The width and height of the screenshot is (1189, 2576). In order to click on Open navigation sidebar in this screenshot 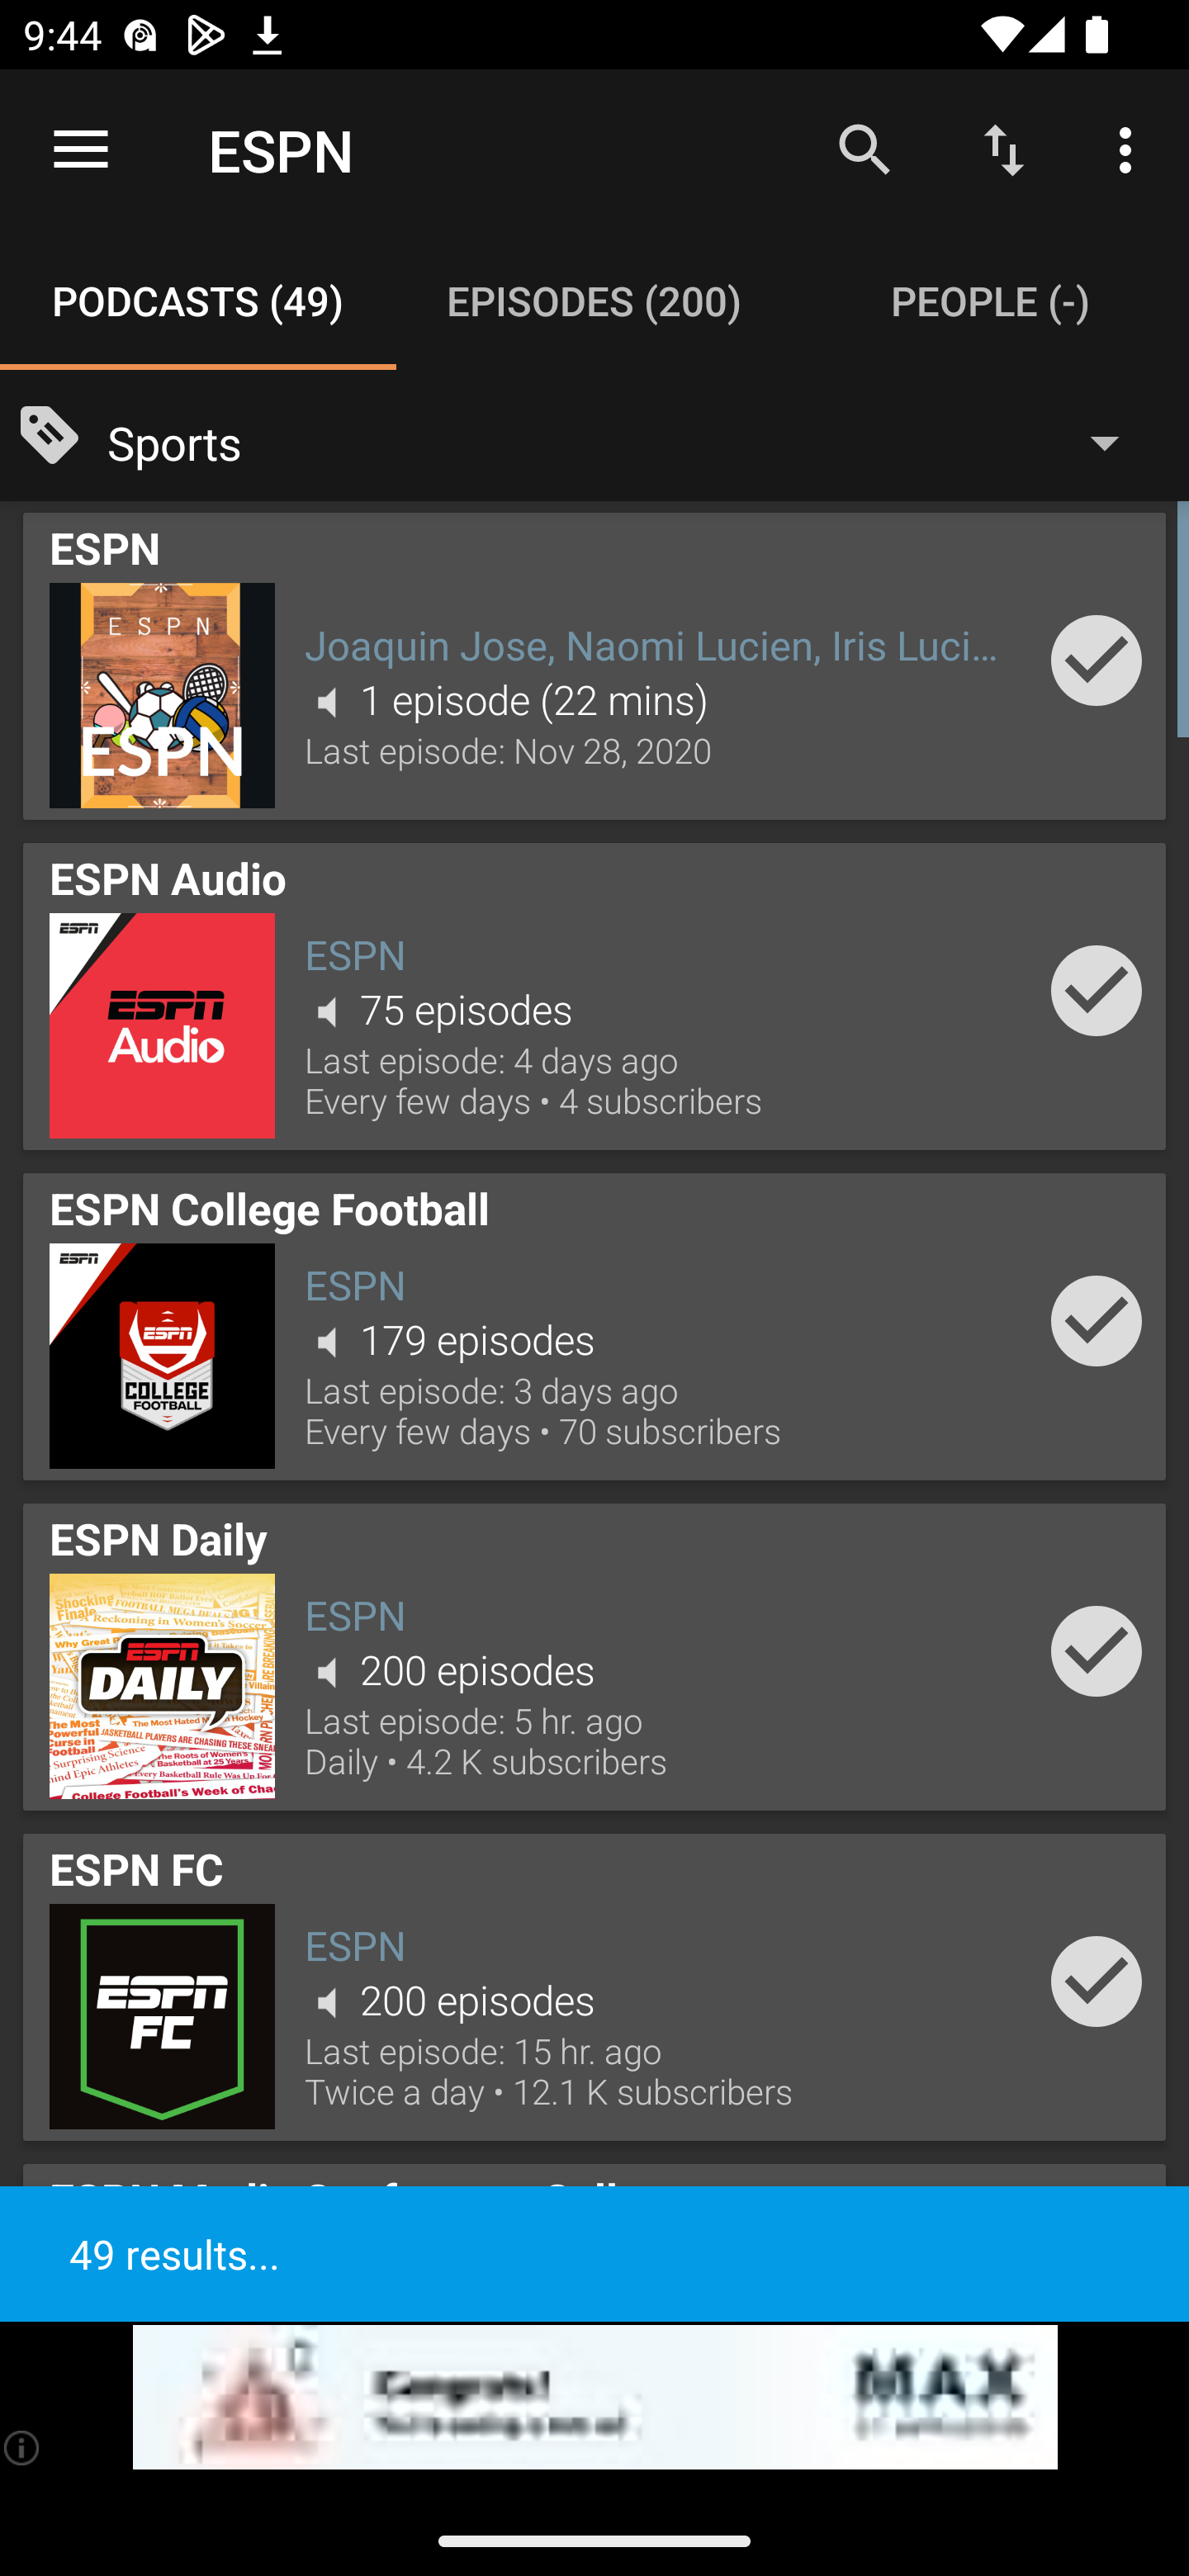, I will do `click(81, 150)`.